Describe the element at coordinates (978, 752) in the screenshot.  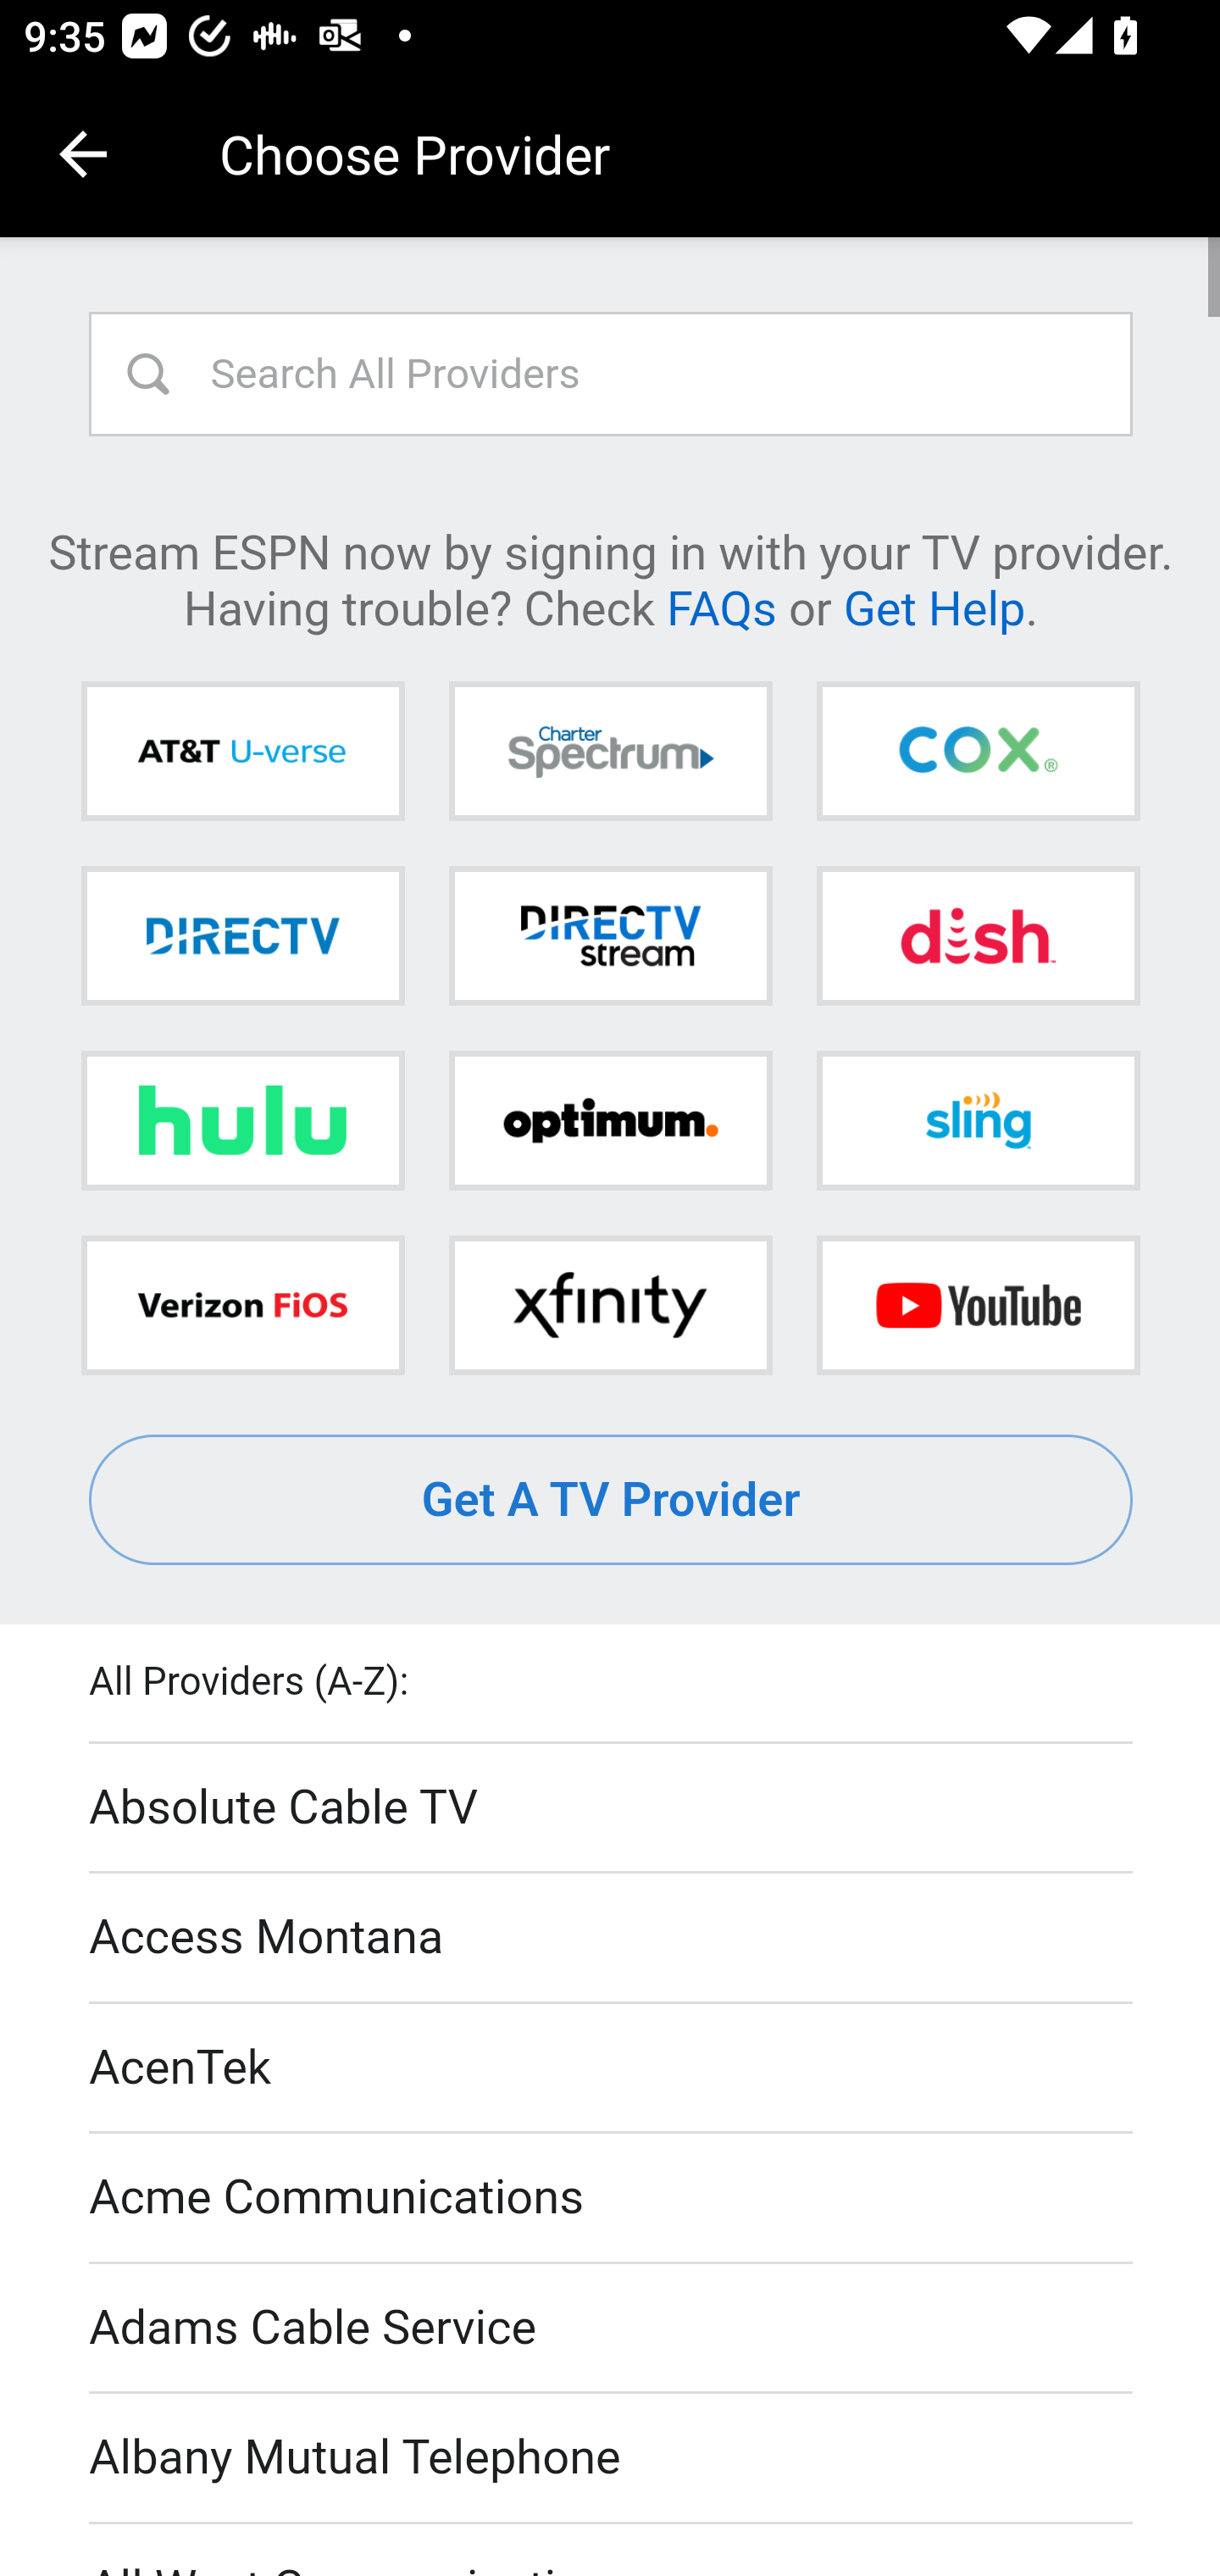
I see `Cox` at that location.